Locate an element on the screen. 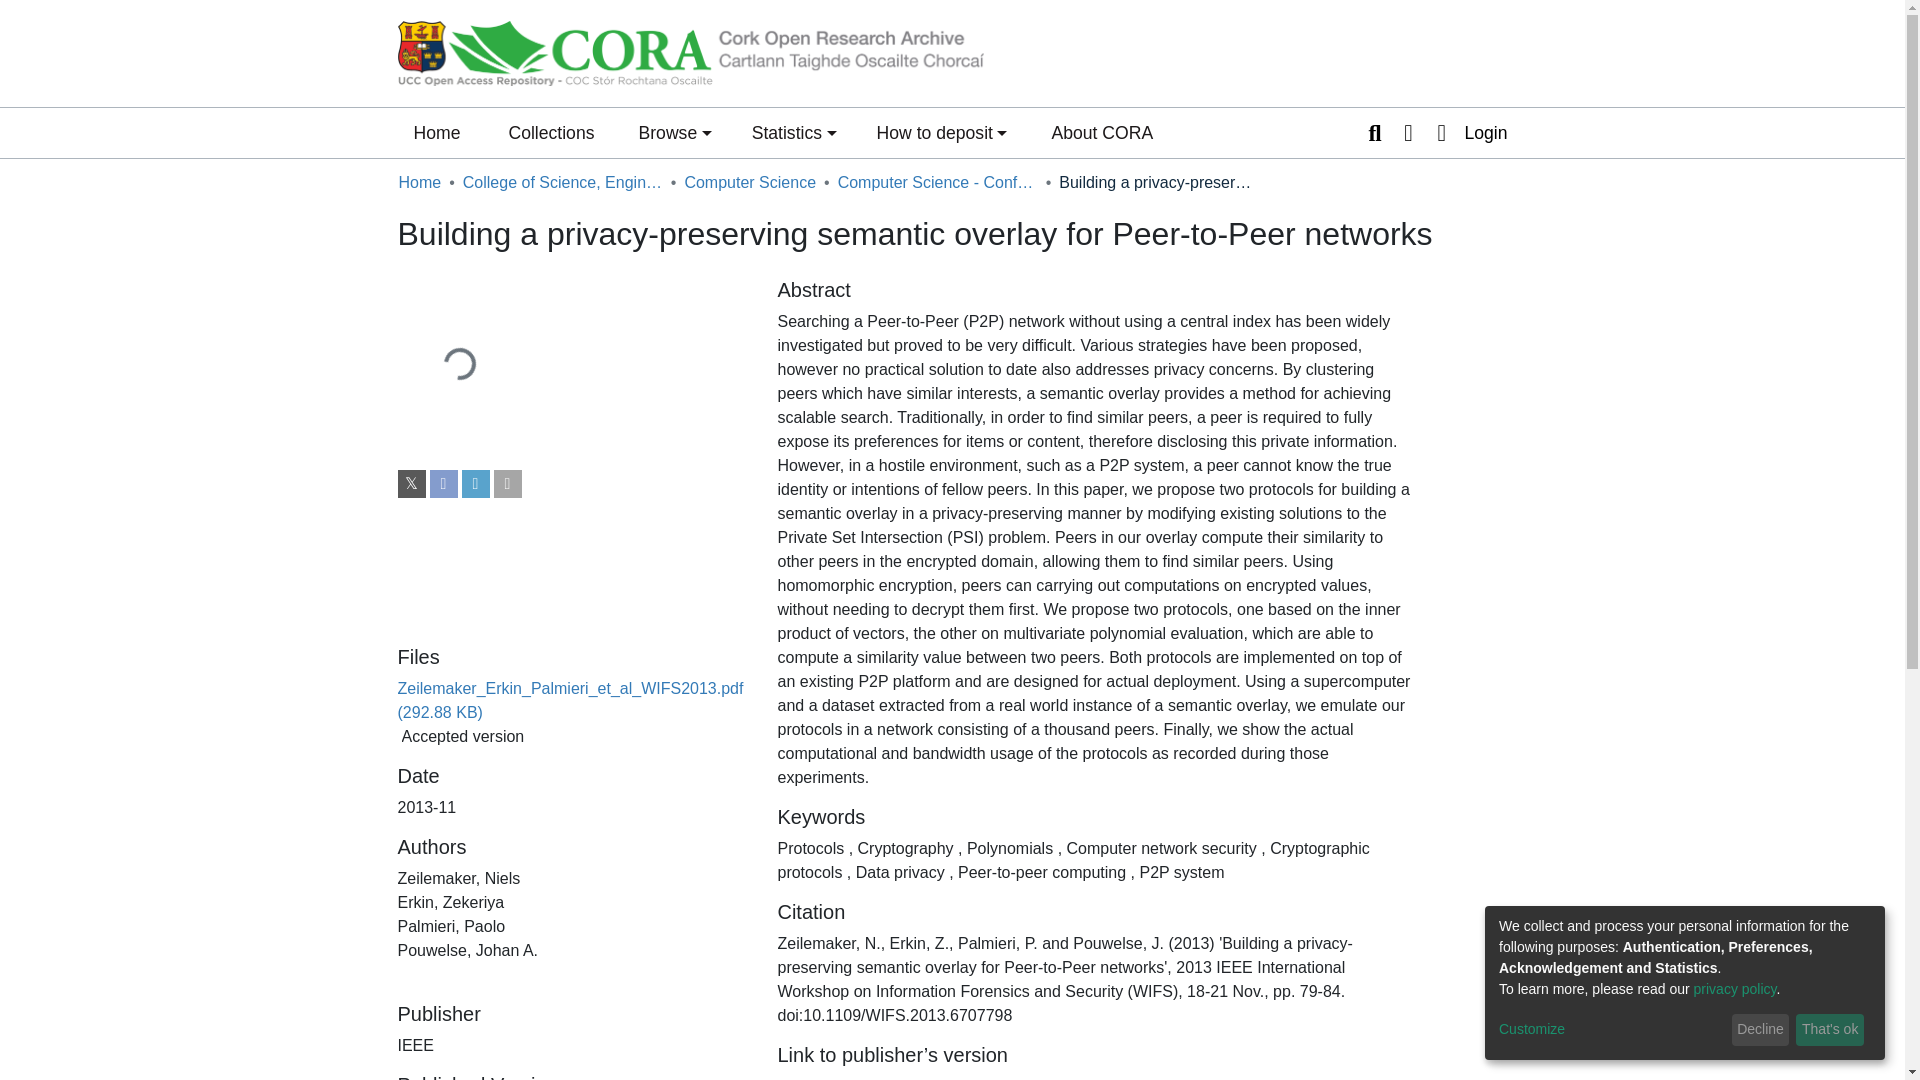 Image resolution: width=1920 pixels, height=1080 pixels. How to deposit is located at coordinates (942, 132).